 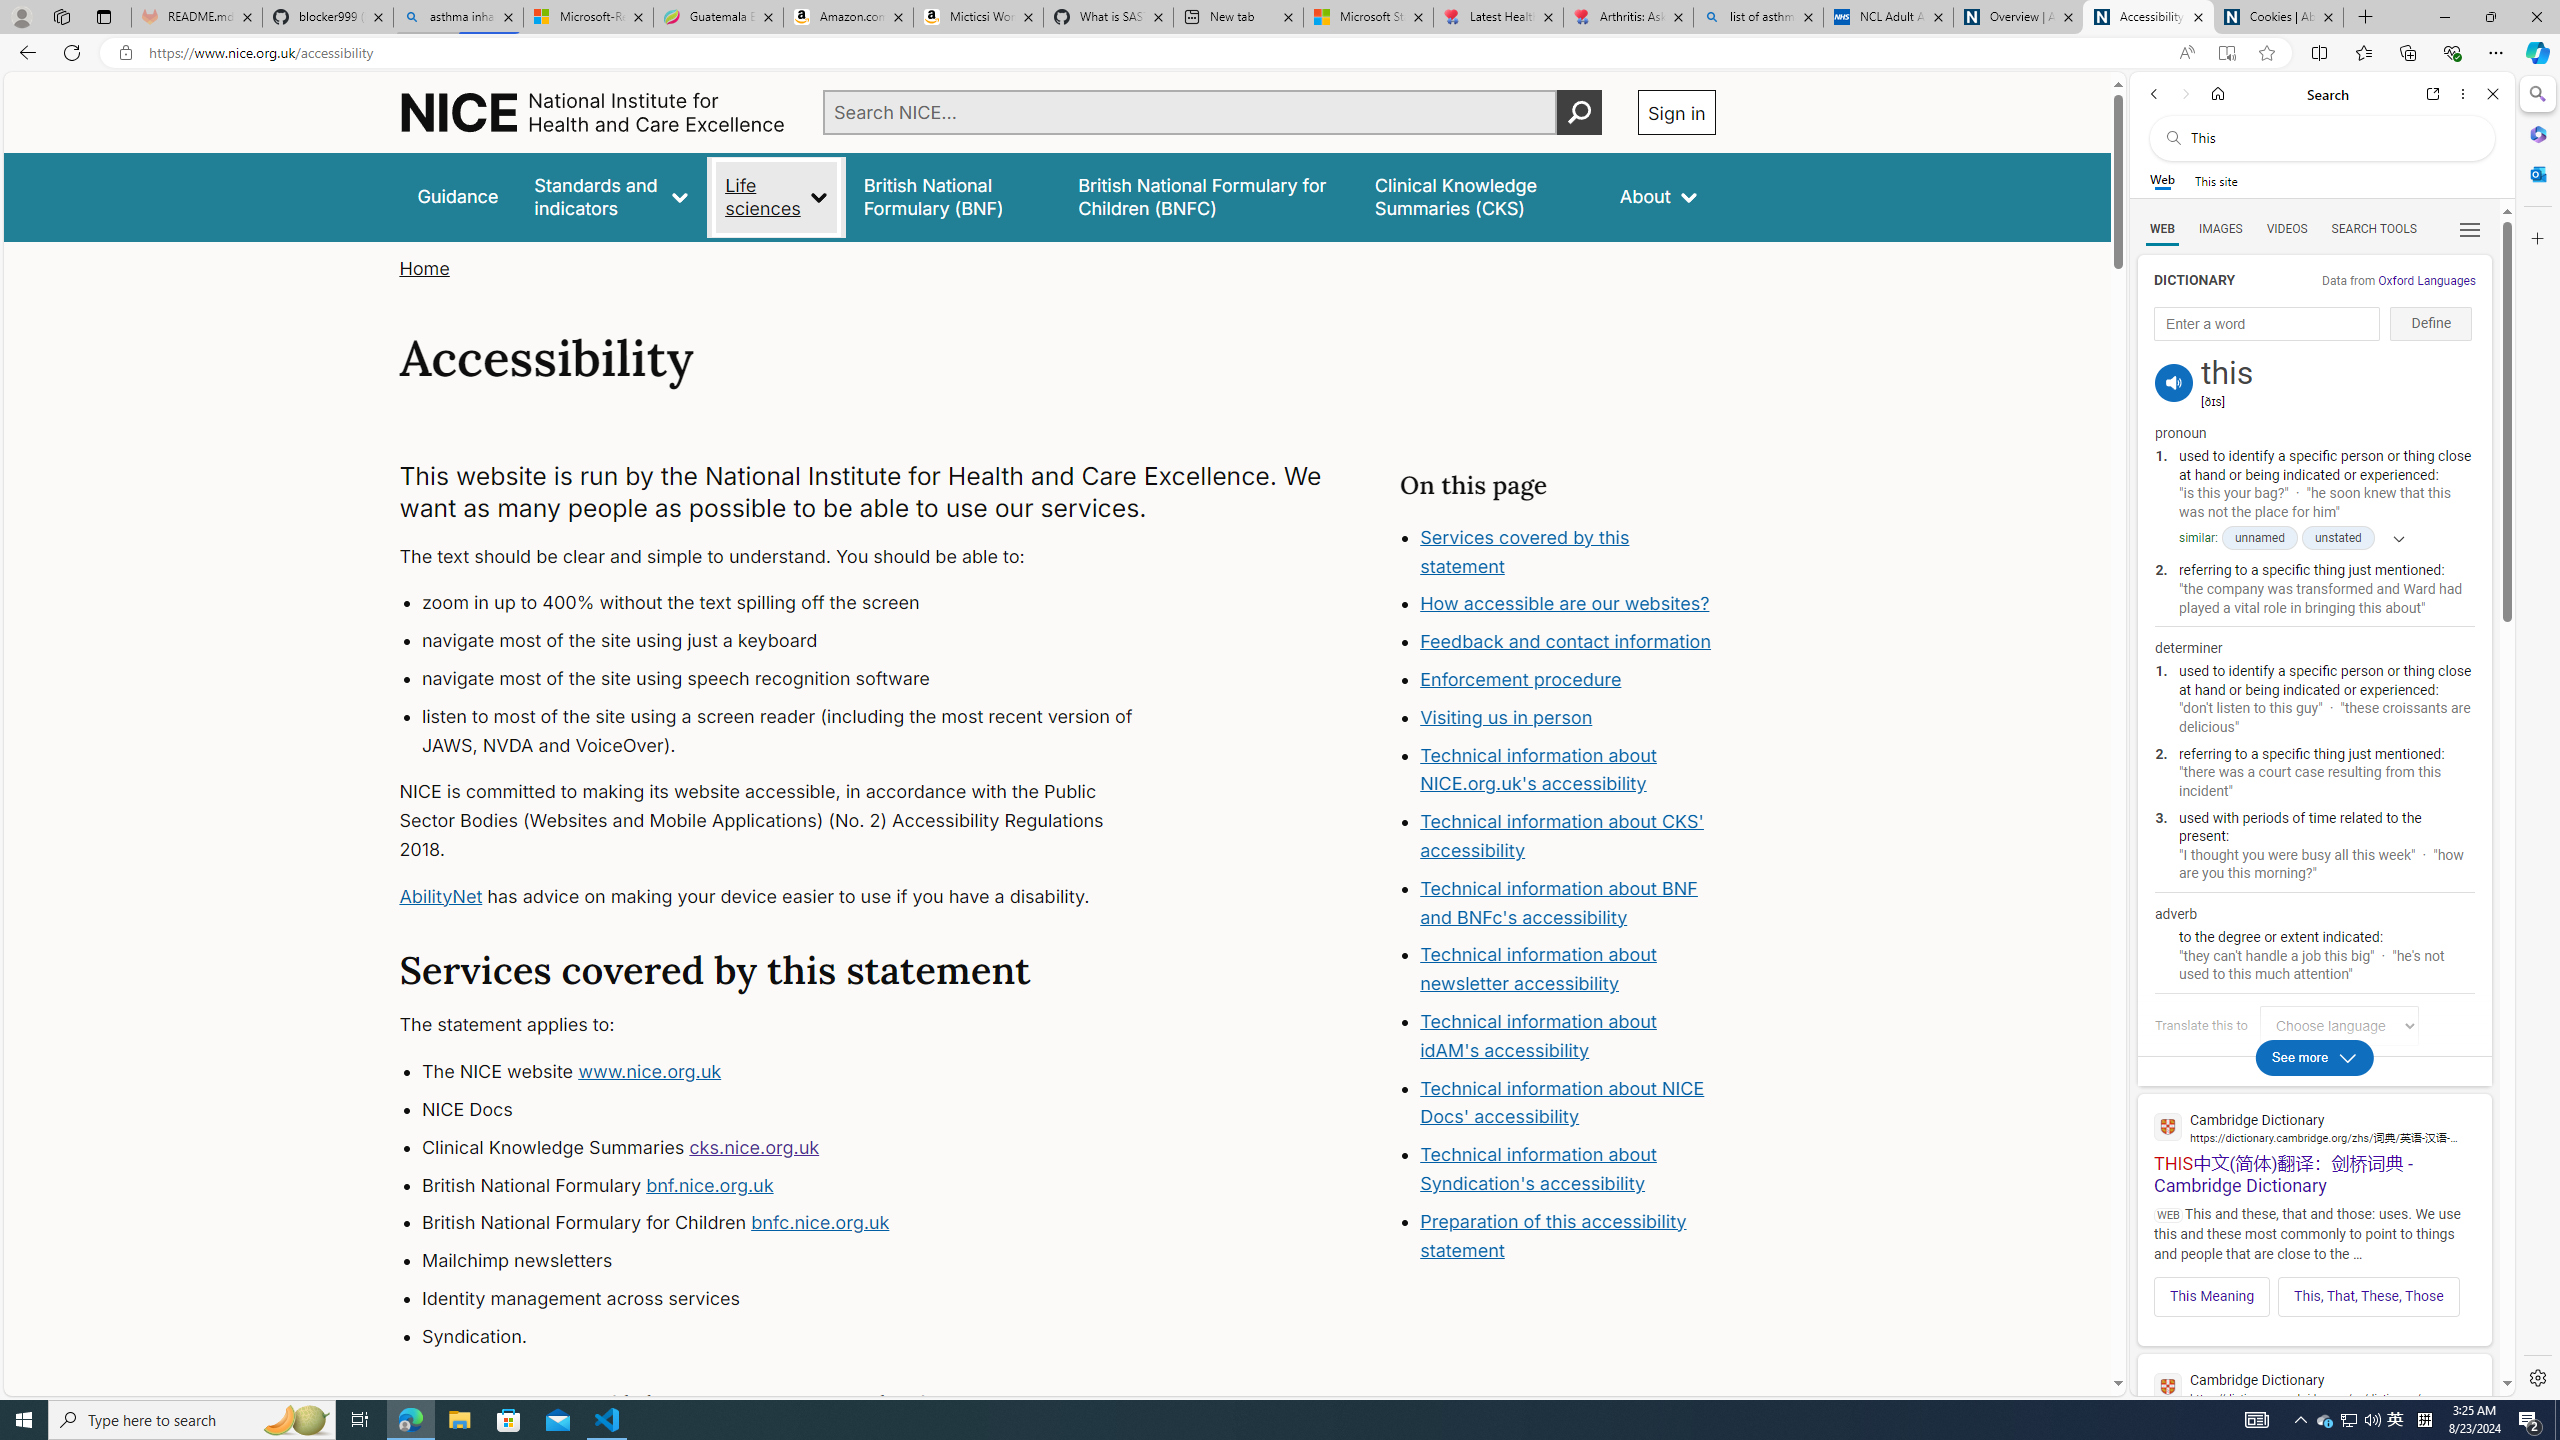 I want to click on bnf.nice.org.uk, so click(x=709, y=1184).